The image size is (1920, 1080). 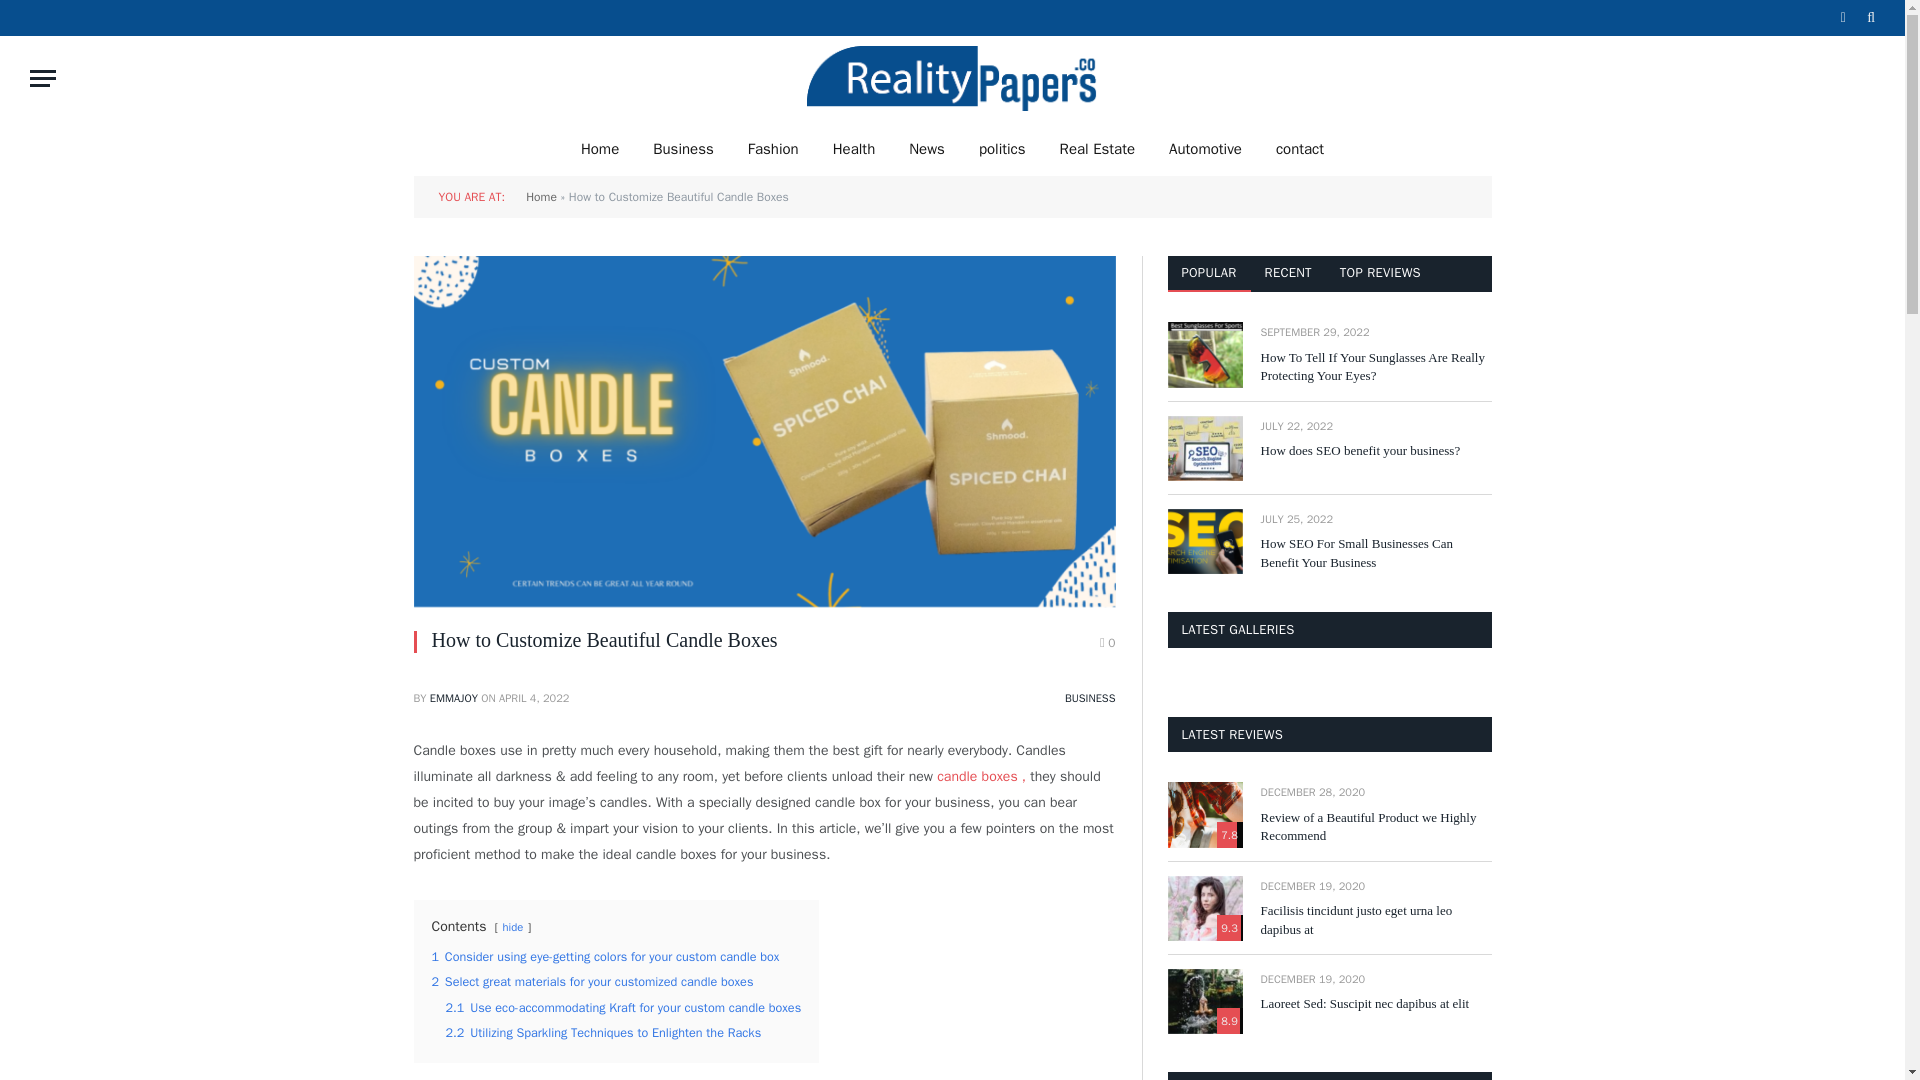 I want to click on EMMAJOY, so click(x=454, y=698).